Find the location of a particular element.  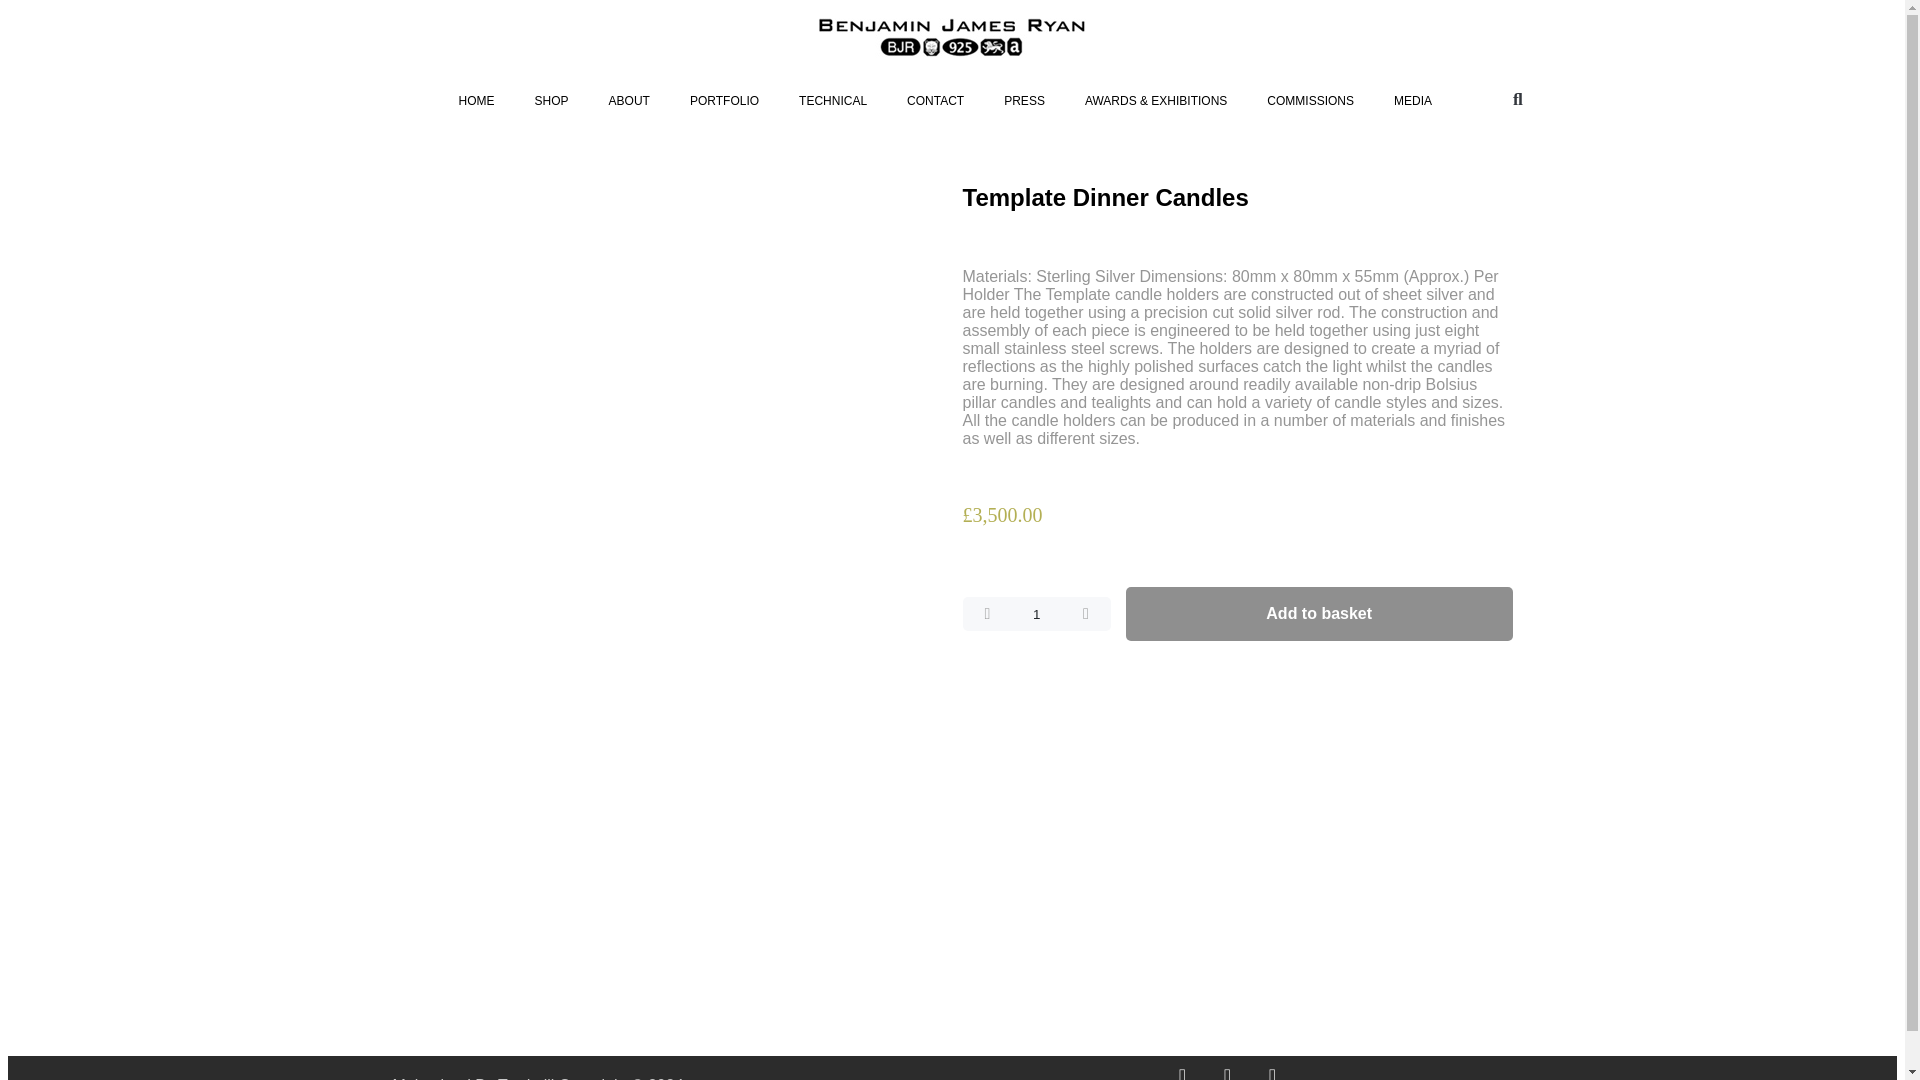

COMMISSIONS is located at coordinates (1310, 100).